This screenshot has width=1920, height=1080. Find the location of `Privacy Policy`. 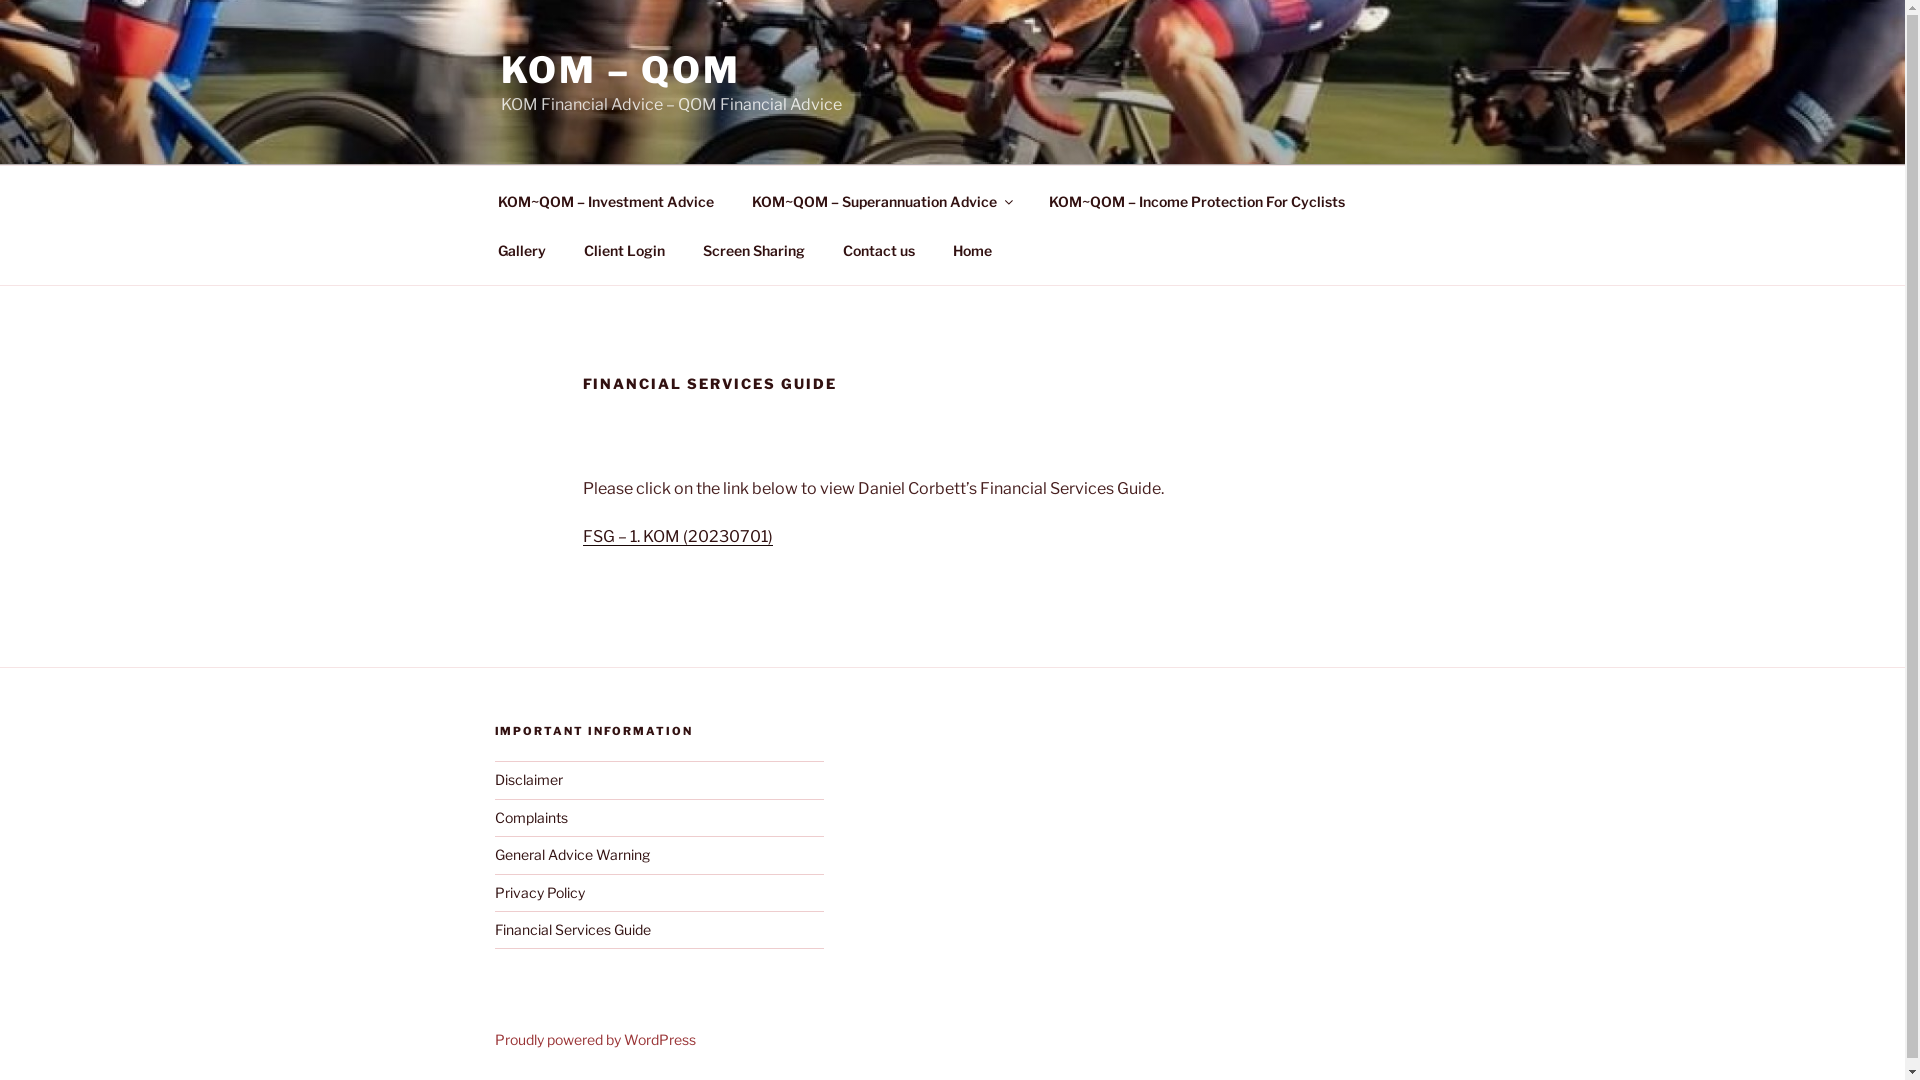

Privacy Policy is located at coordinates (538, 892).